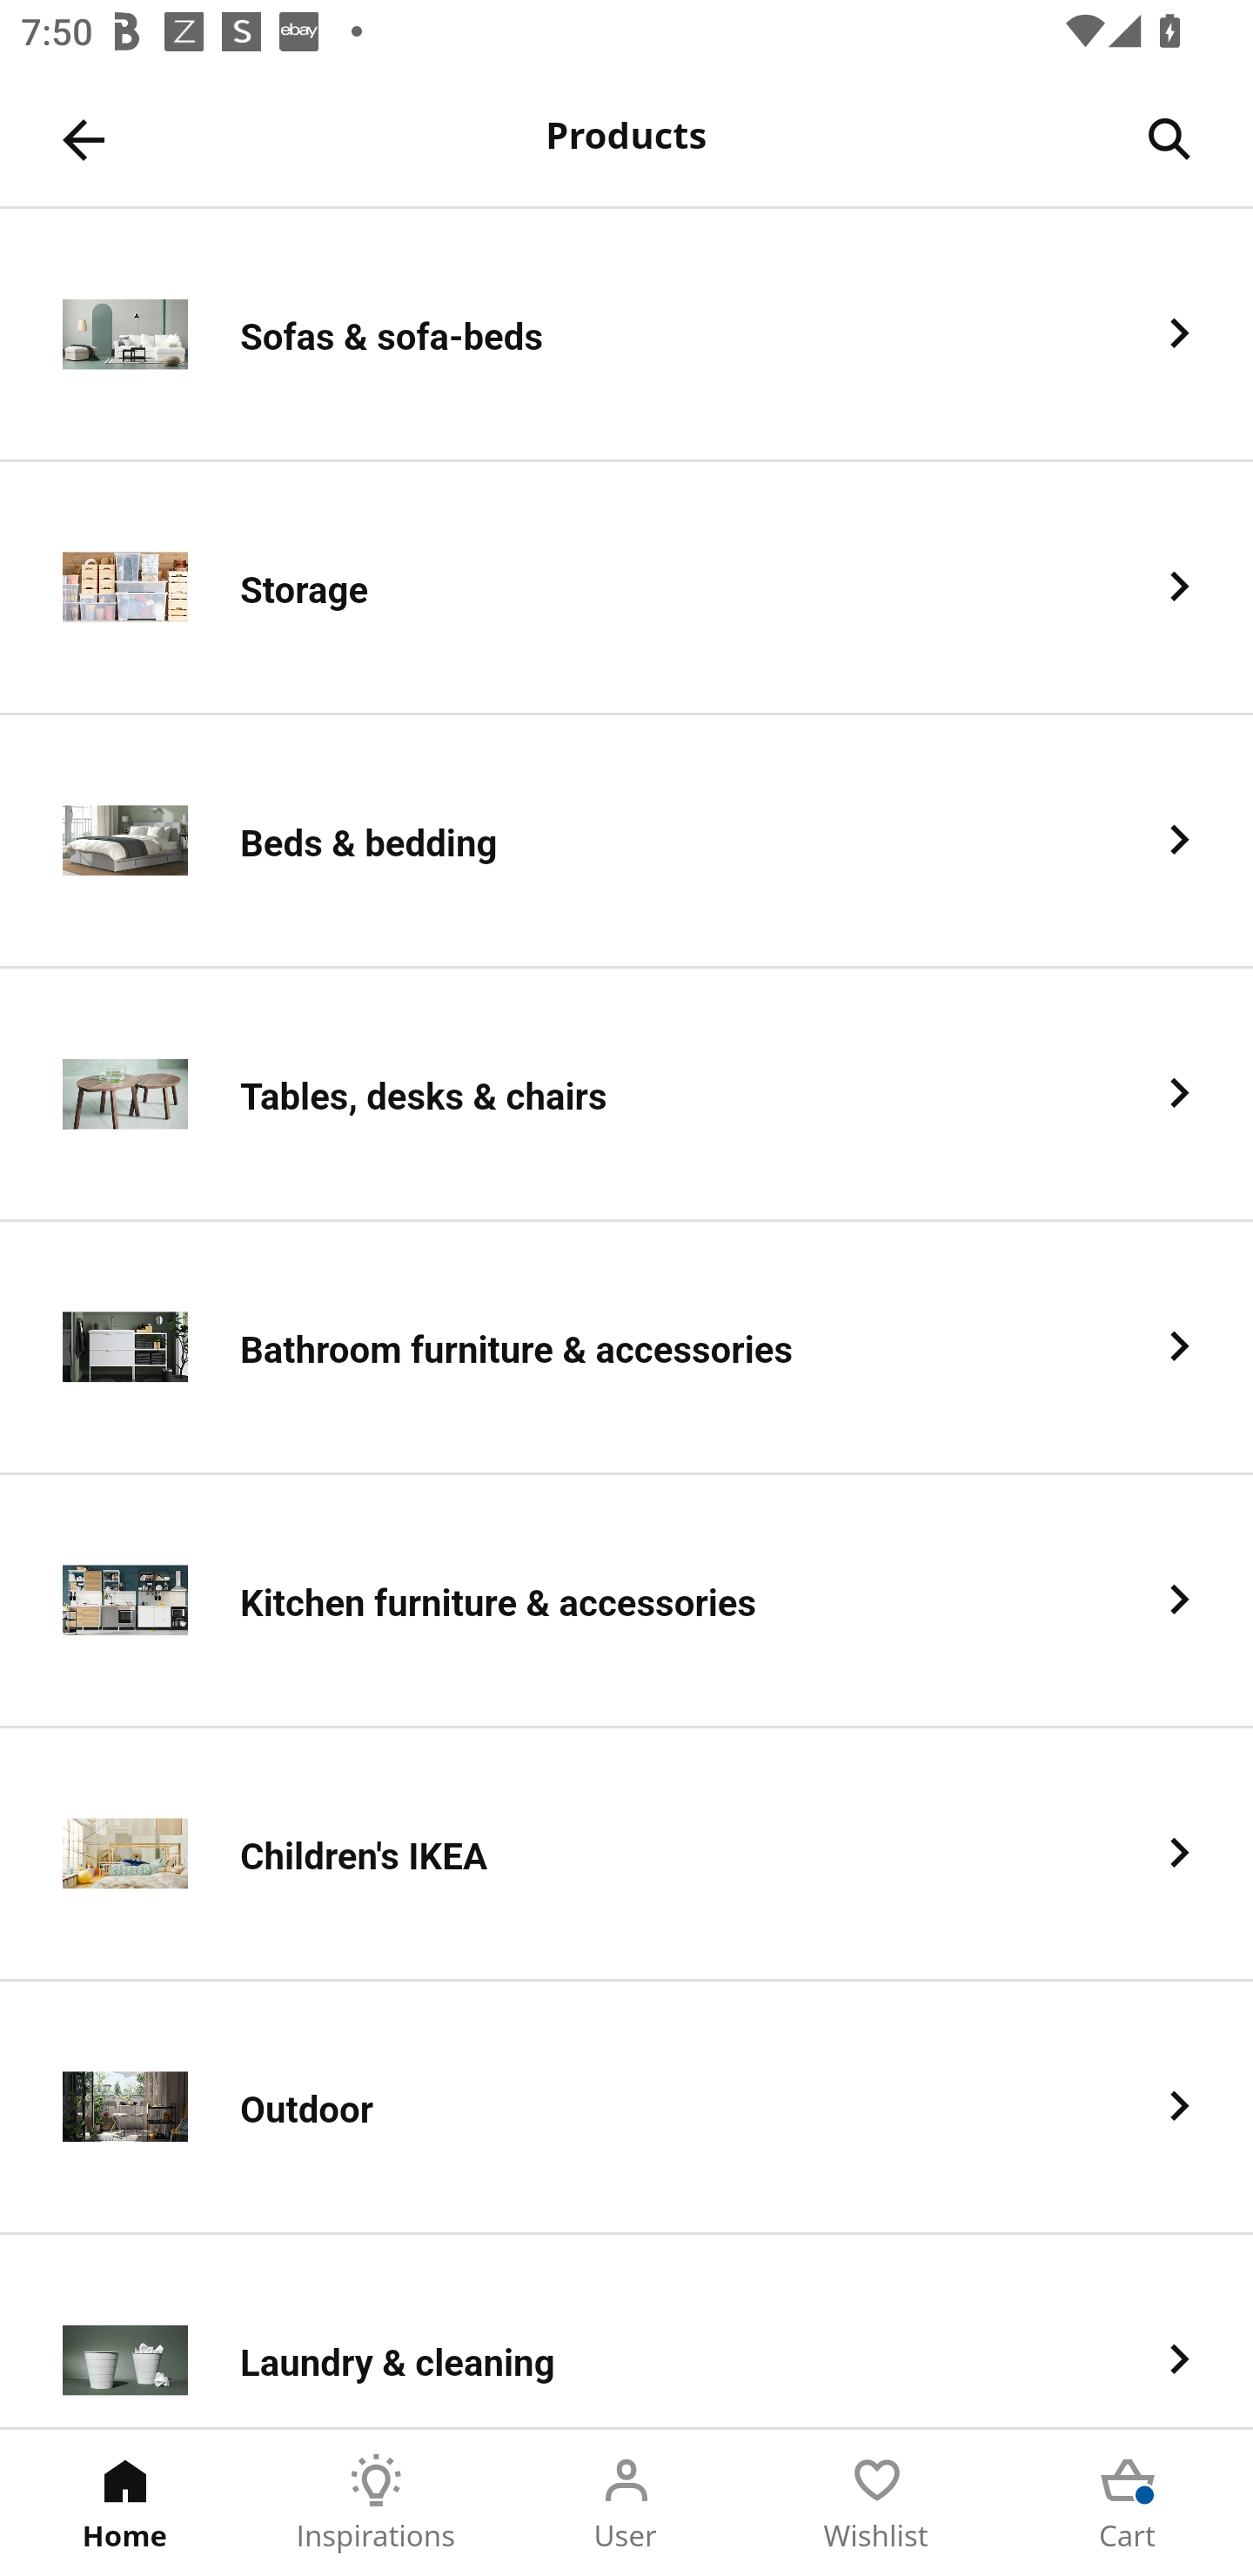 The width and height of the screenshot is (1253, 2576). What do you see at coordinates (626, 1095) in the screenshot?
I see `Tables, desks & chairs` at bounding box center [626, 1095].